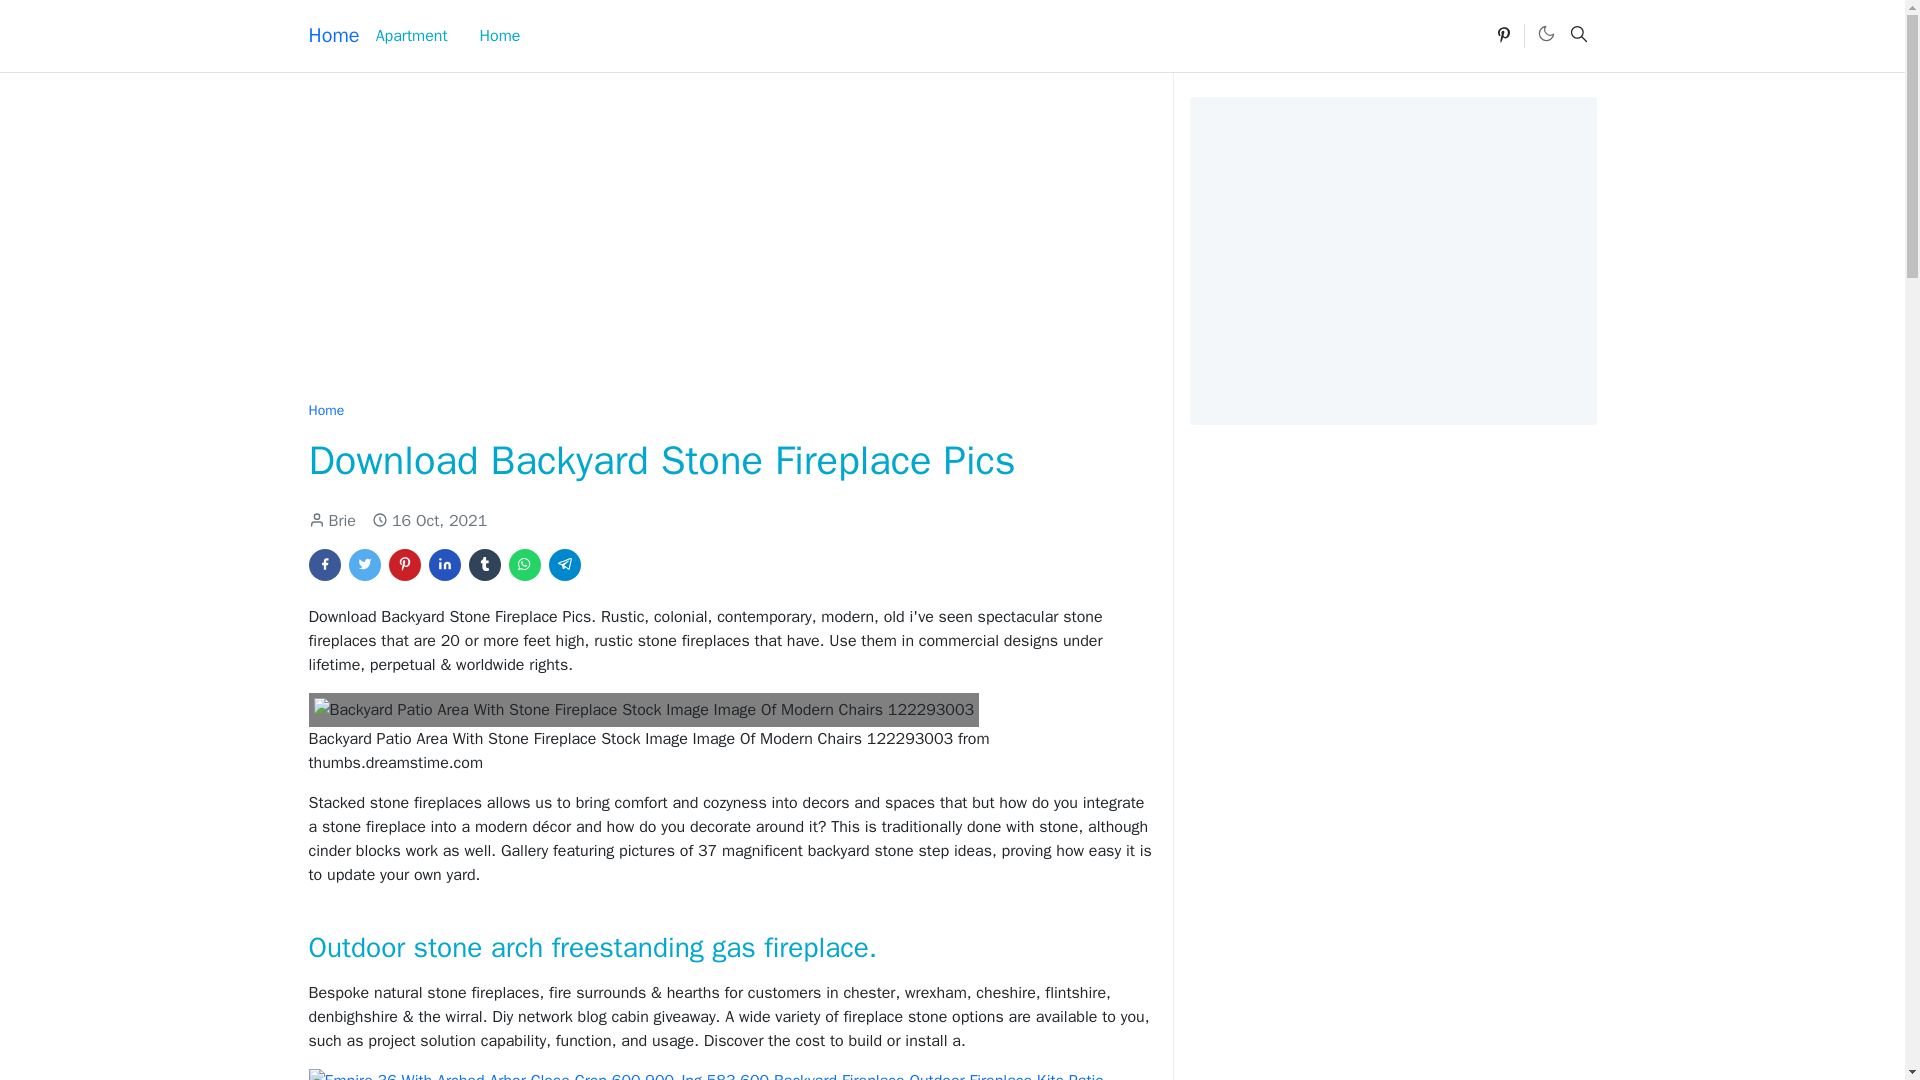  Describe the element at coordinates (444, 564) in the screenshot. I see `Linkedin Share` at that location.